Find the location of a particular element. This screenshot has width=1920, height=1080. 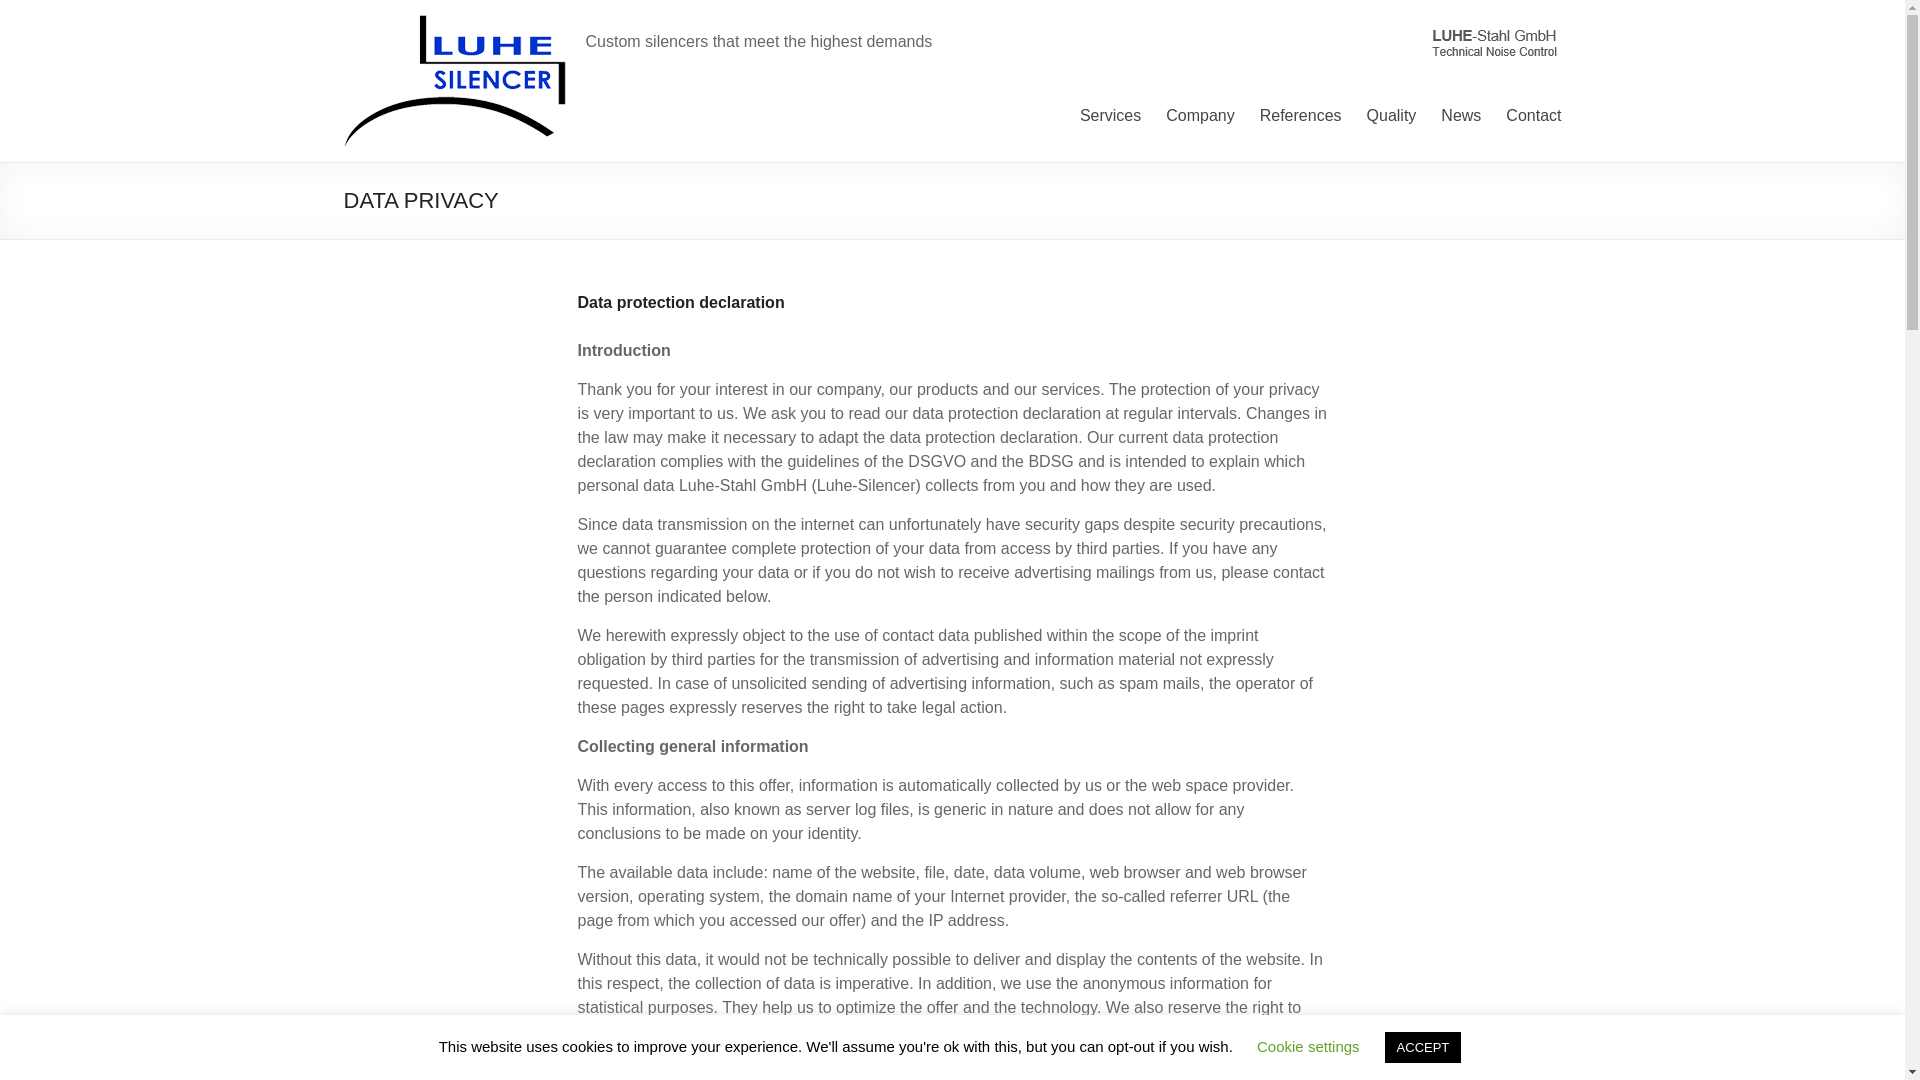

Services is located at coordinates (1110, 116).